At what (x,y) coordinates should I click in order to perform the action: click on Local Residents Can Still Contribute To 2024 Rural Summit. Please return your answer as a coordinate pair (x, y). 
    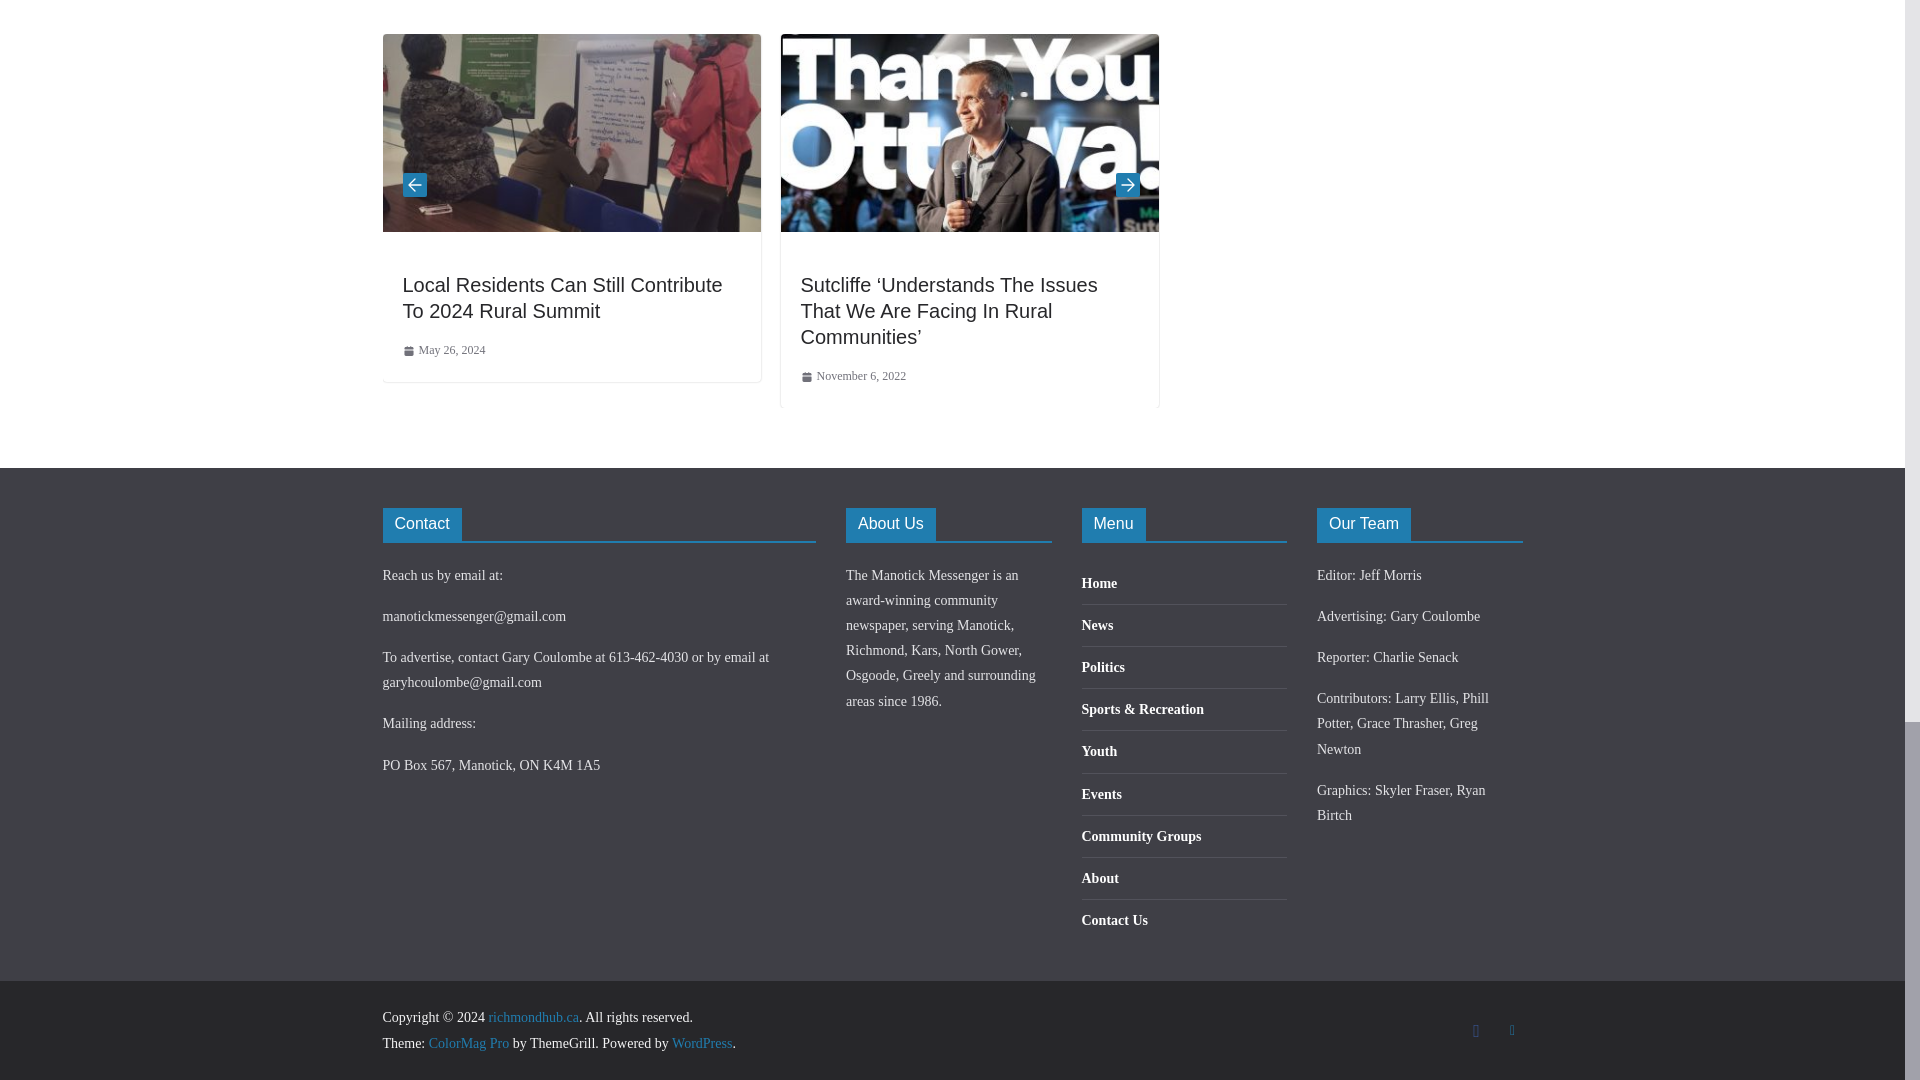
    Looking at the image, I should click on (561, 298).